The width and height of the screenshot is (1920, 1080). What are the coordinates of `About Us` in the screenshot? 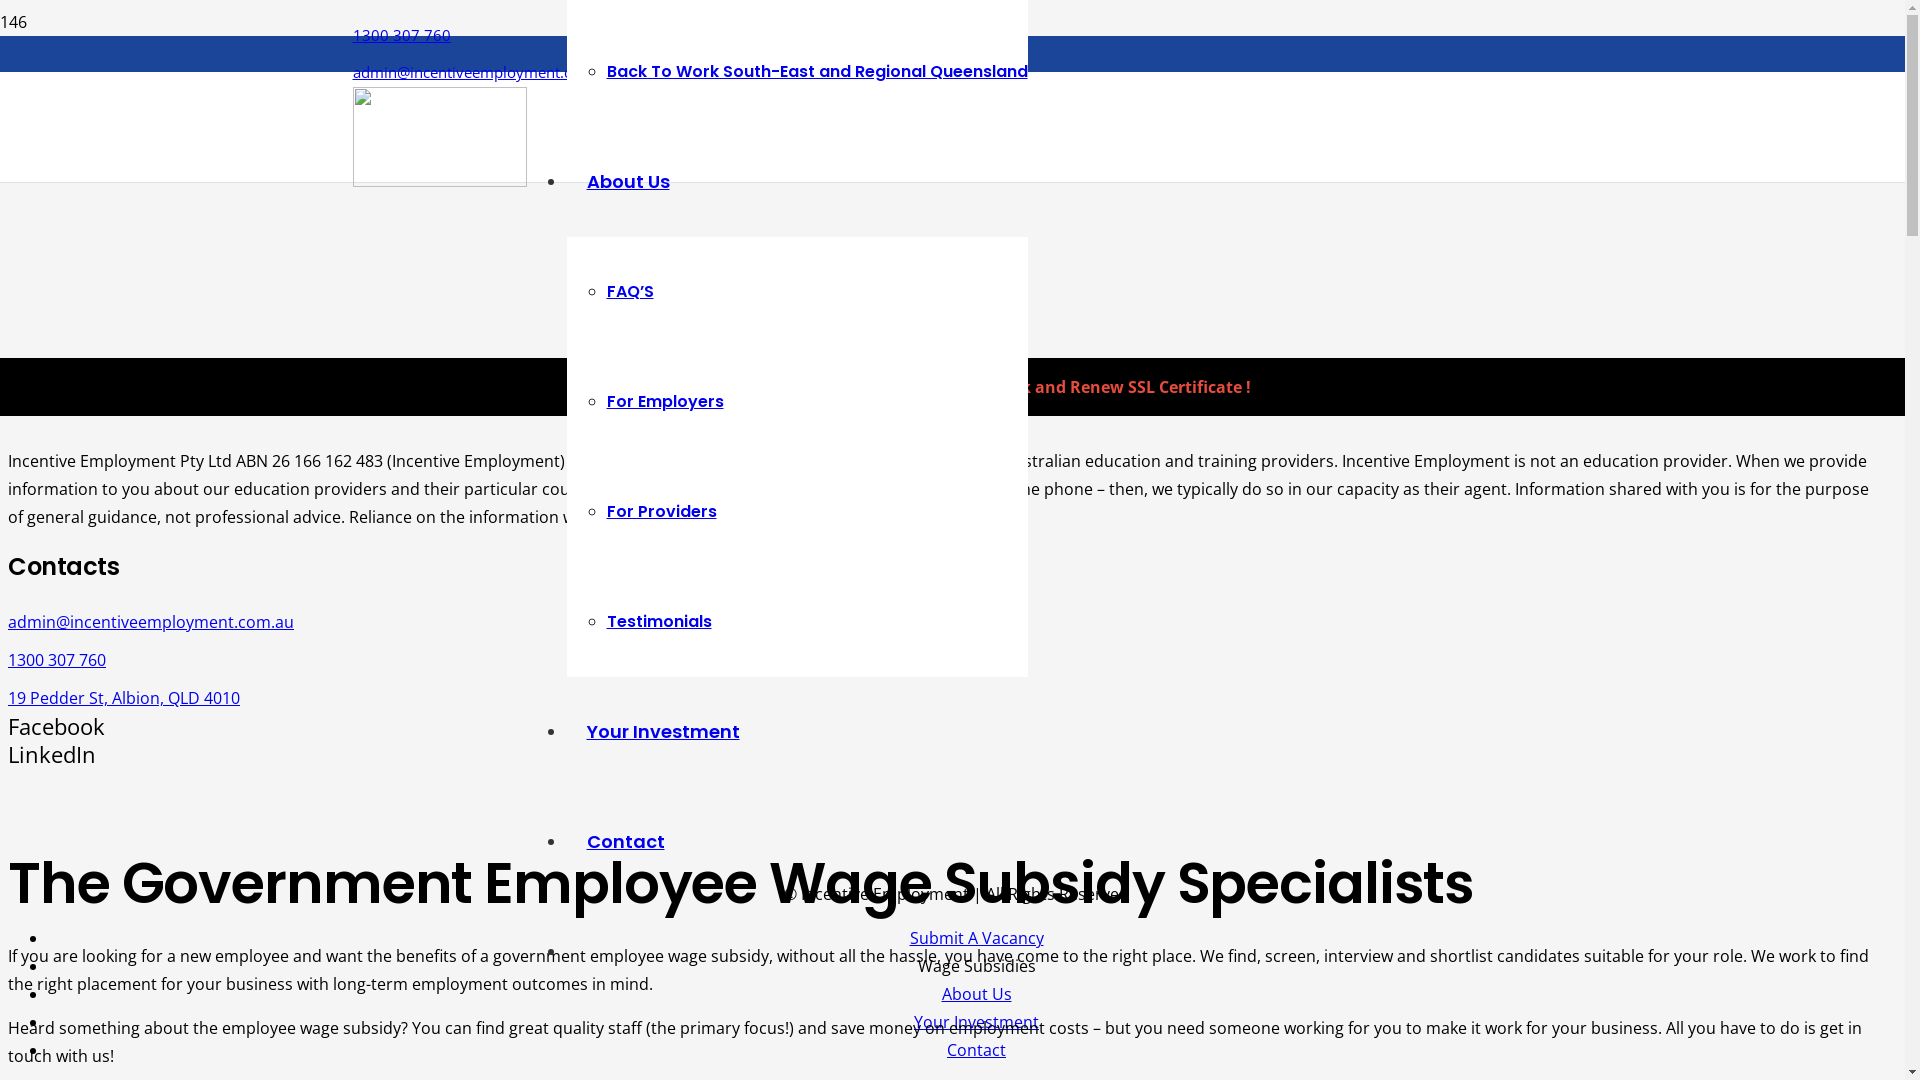 It's located at (628, 182).